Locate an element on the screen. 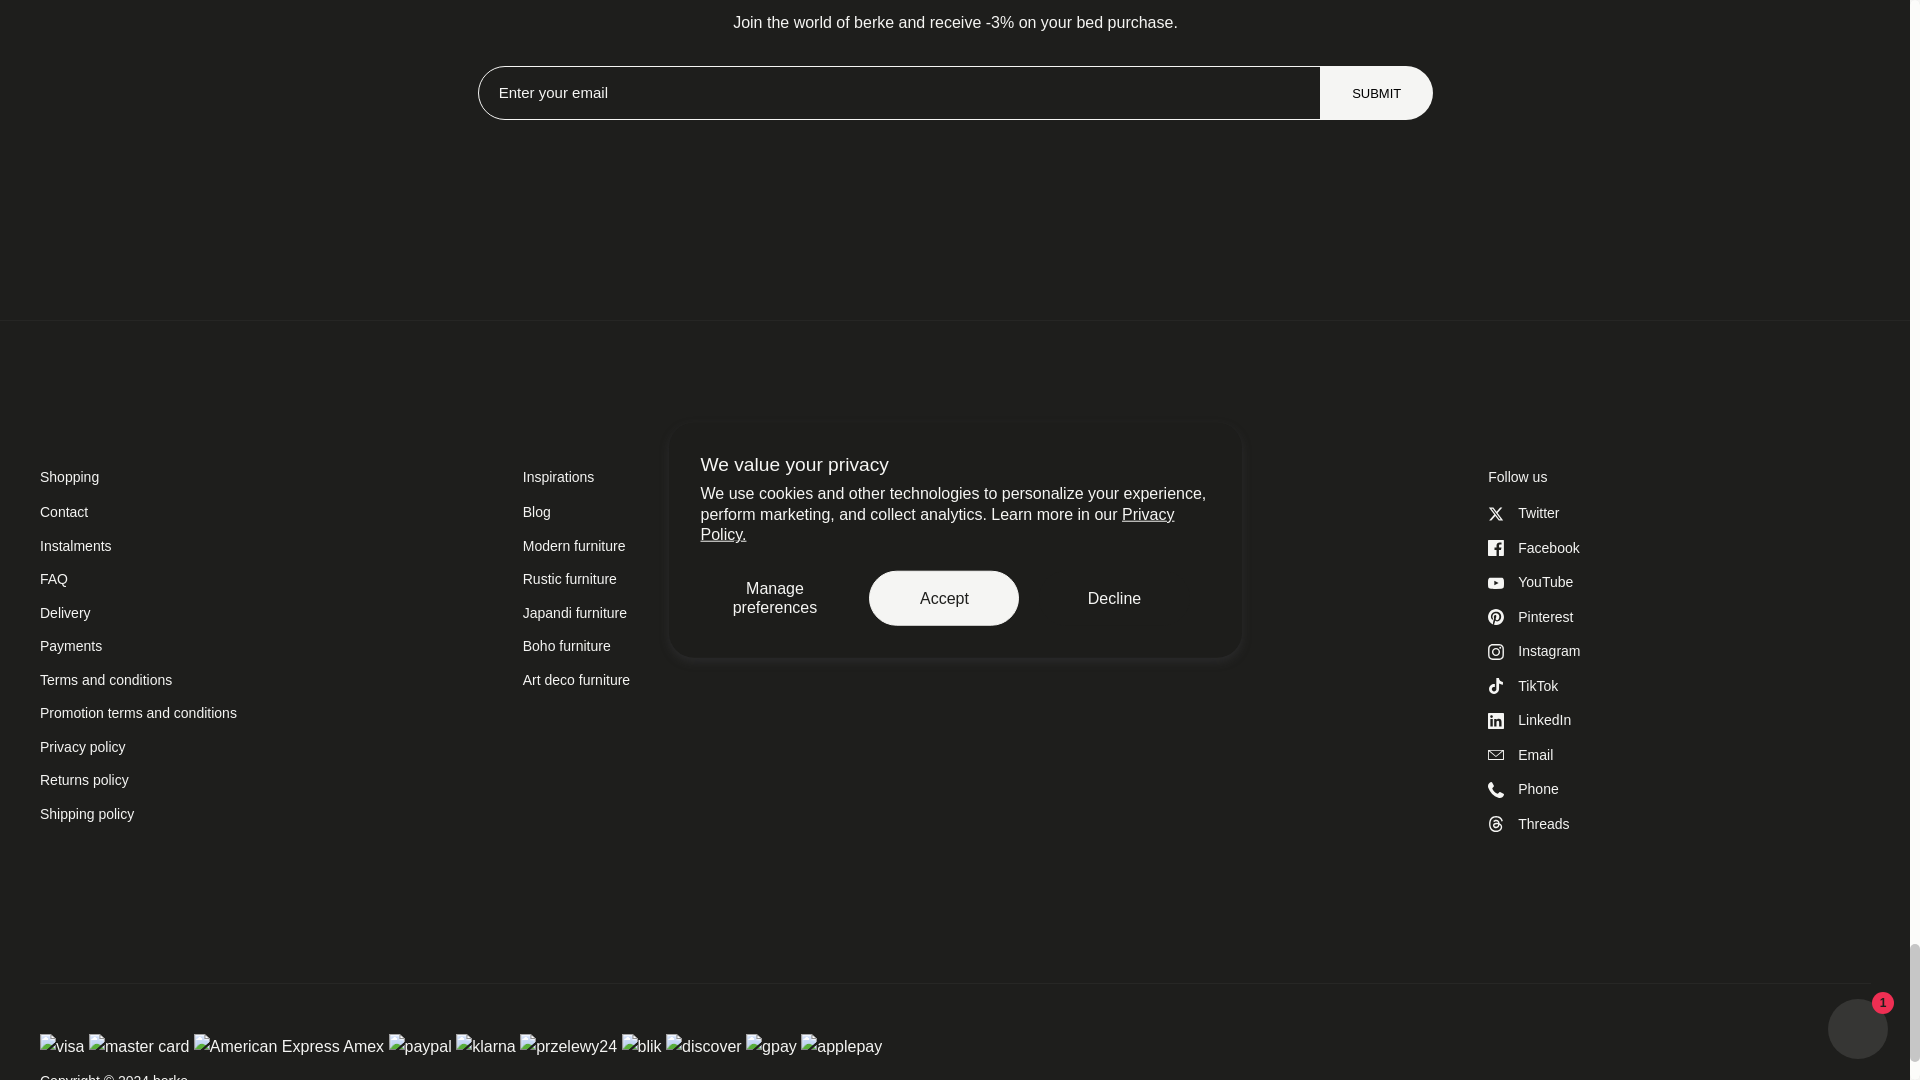 This screenshot has height=1080, width=1920. SUBMIT is located at coordinates (1376, 94).